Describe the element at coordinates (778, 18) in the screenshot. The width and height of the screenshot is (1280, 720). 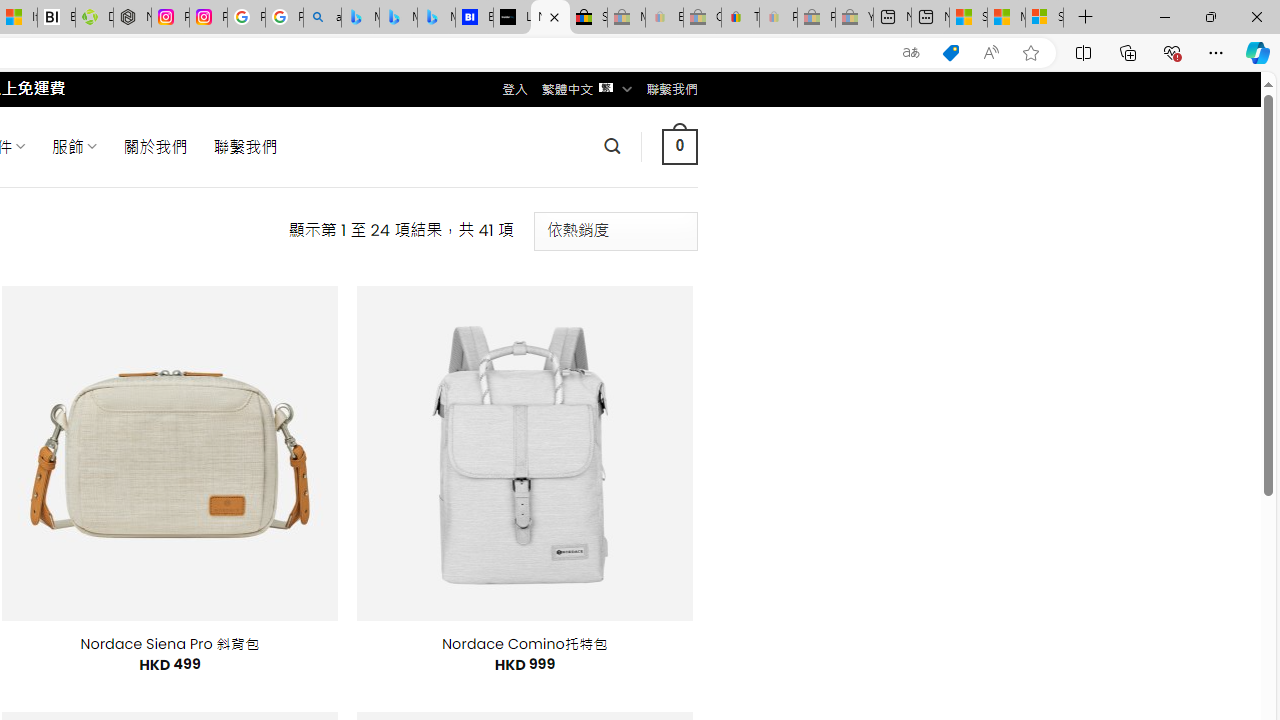
I see `Payments Terms of Use | eBay.com - Sleeping` at that location.